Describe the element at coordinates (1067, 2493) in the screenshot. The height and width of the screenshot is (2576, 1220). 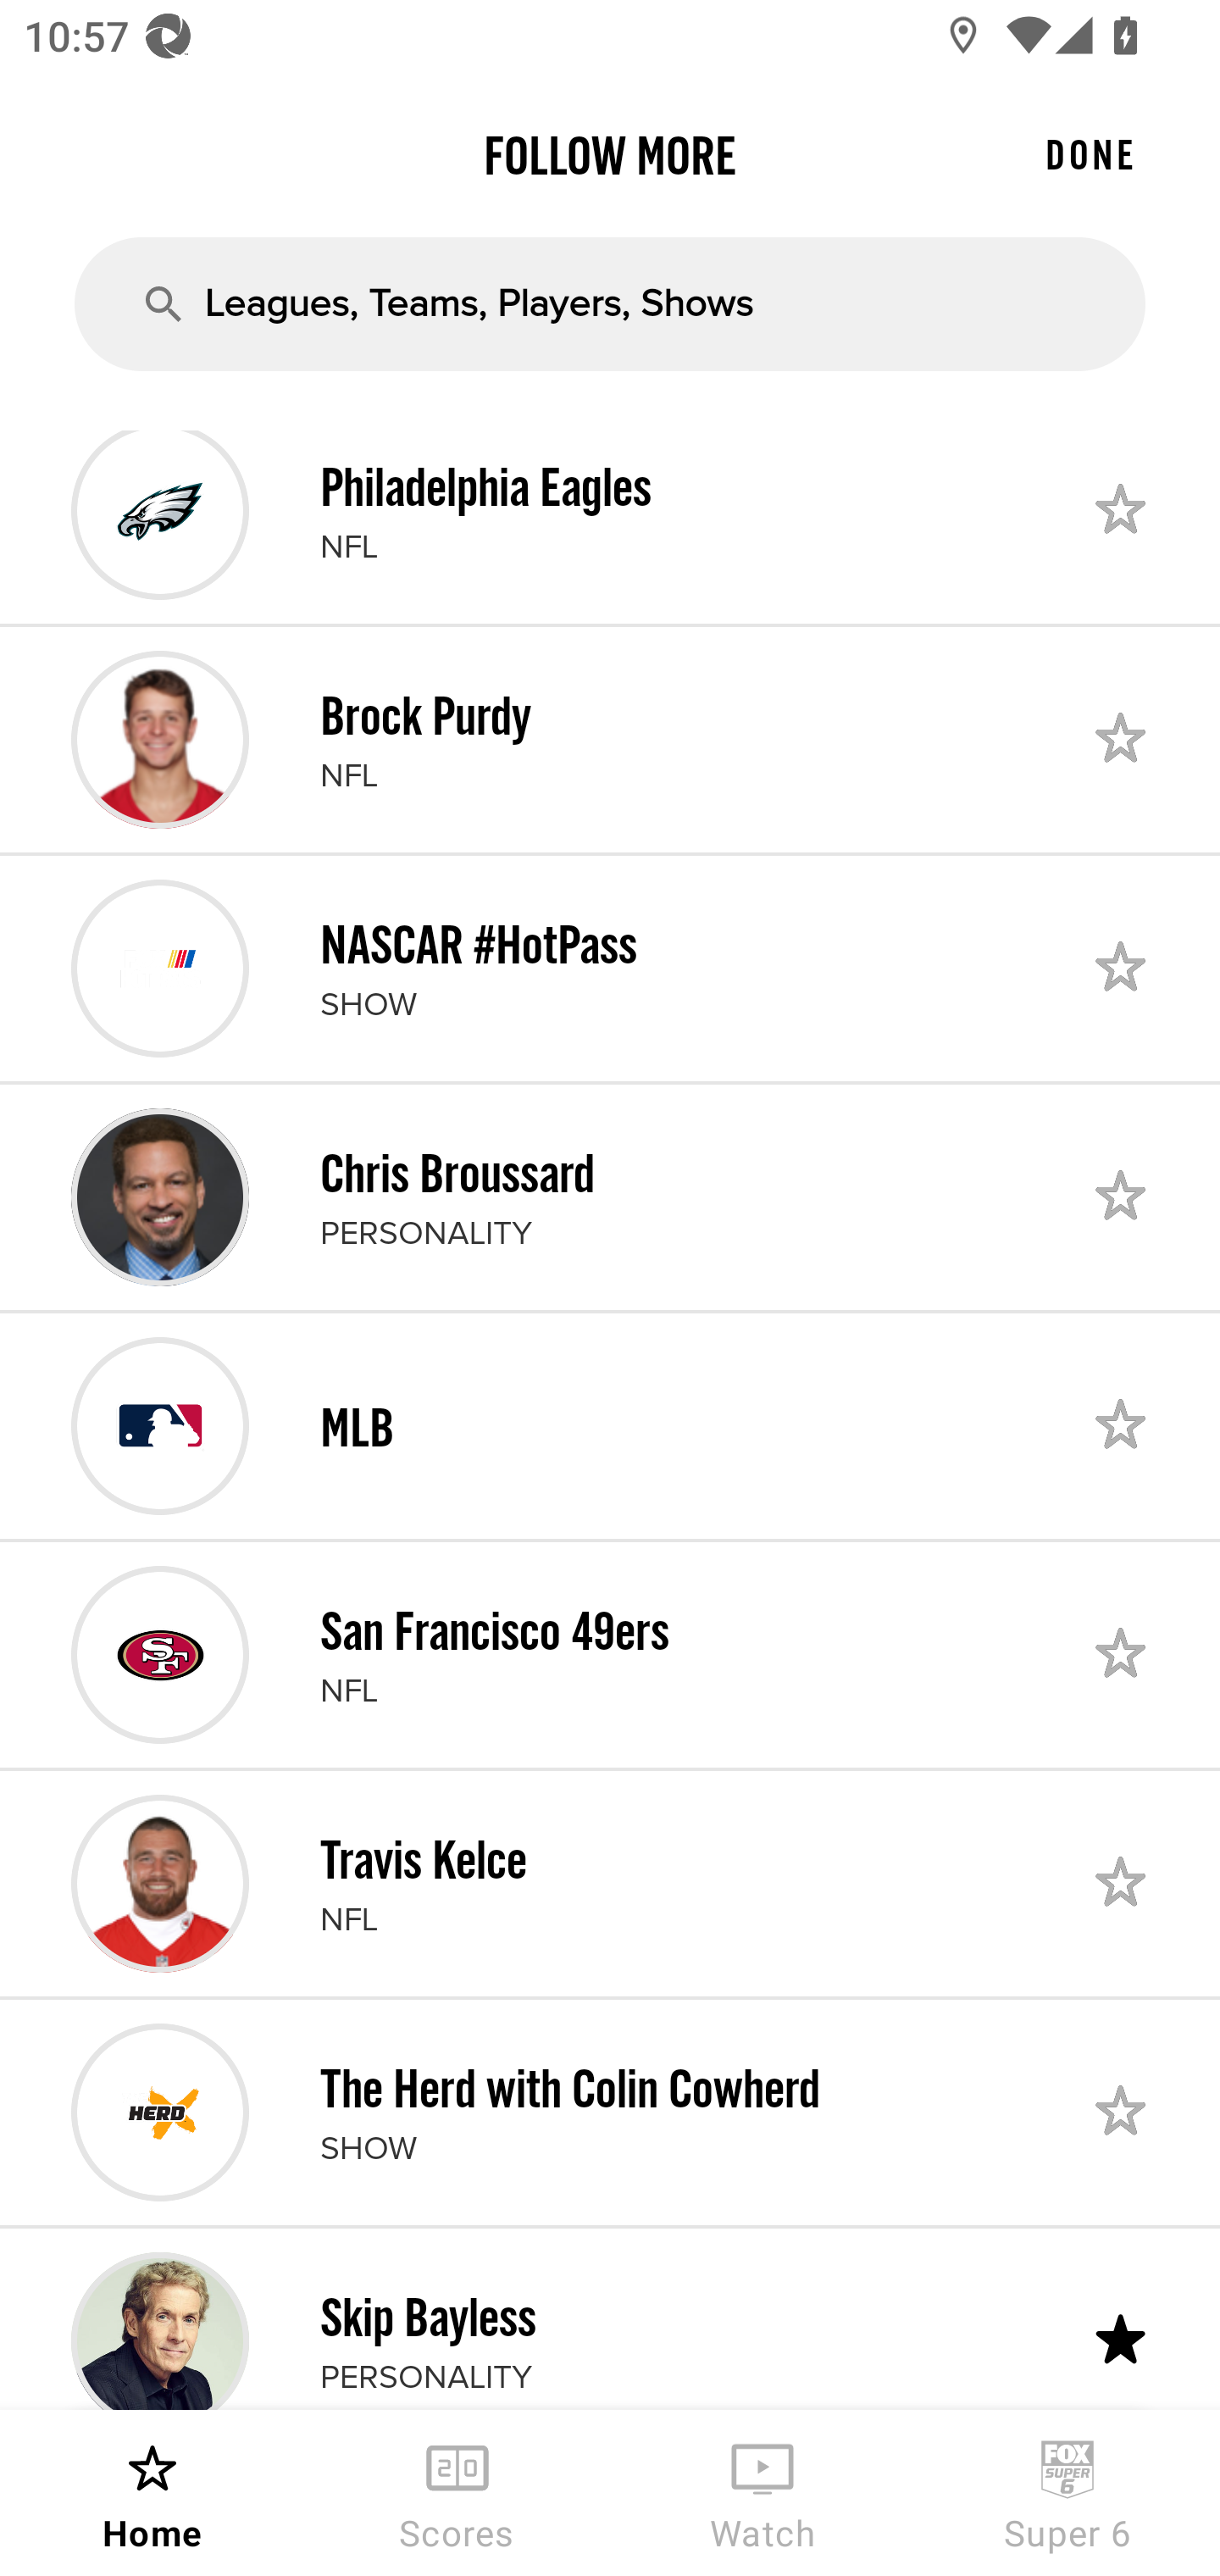
I see `Super 6` at that location.